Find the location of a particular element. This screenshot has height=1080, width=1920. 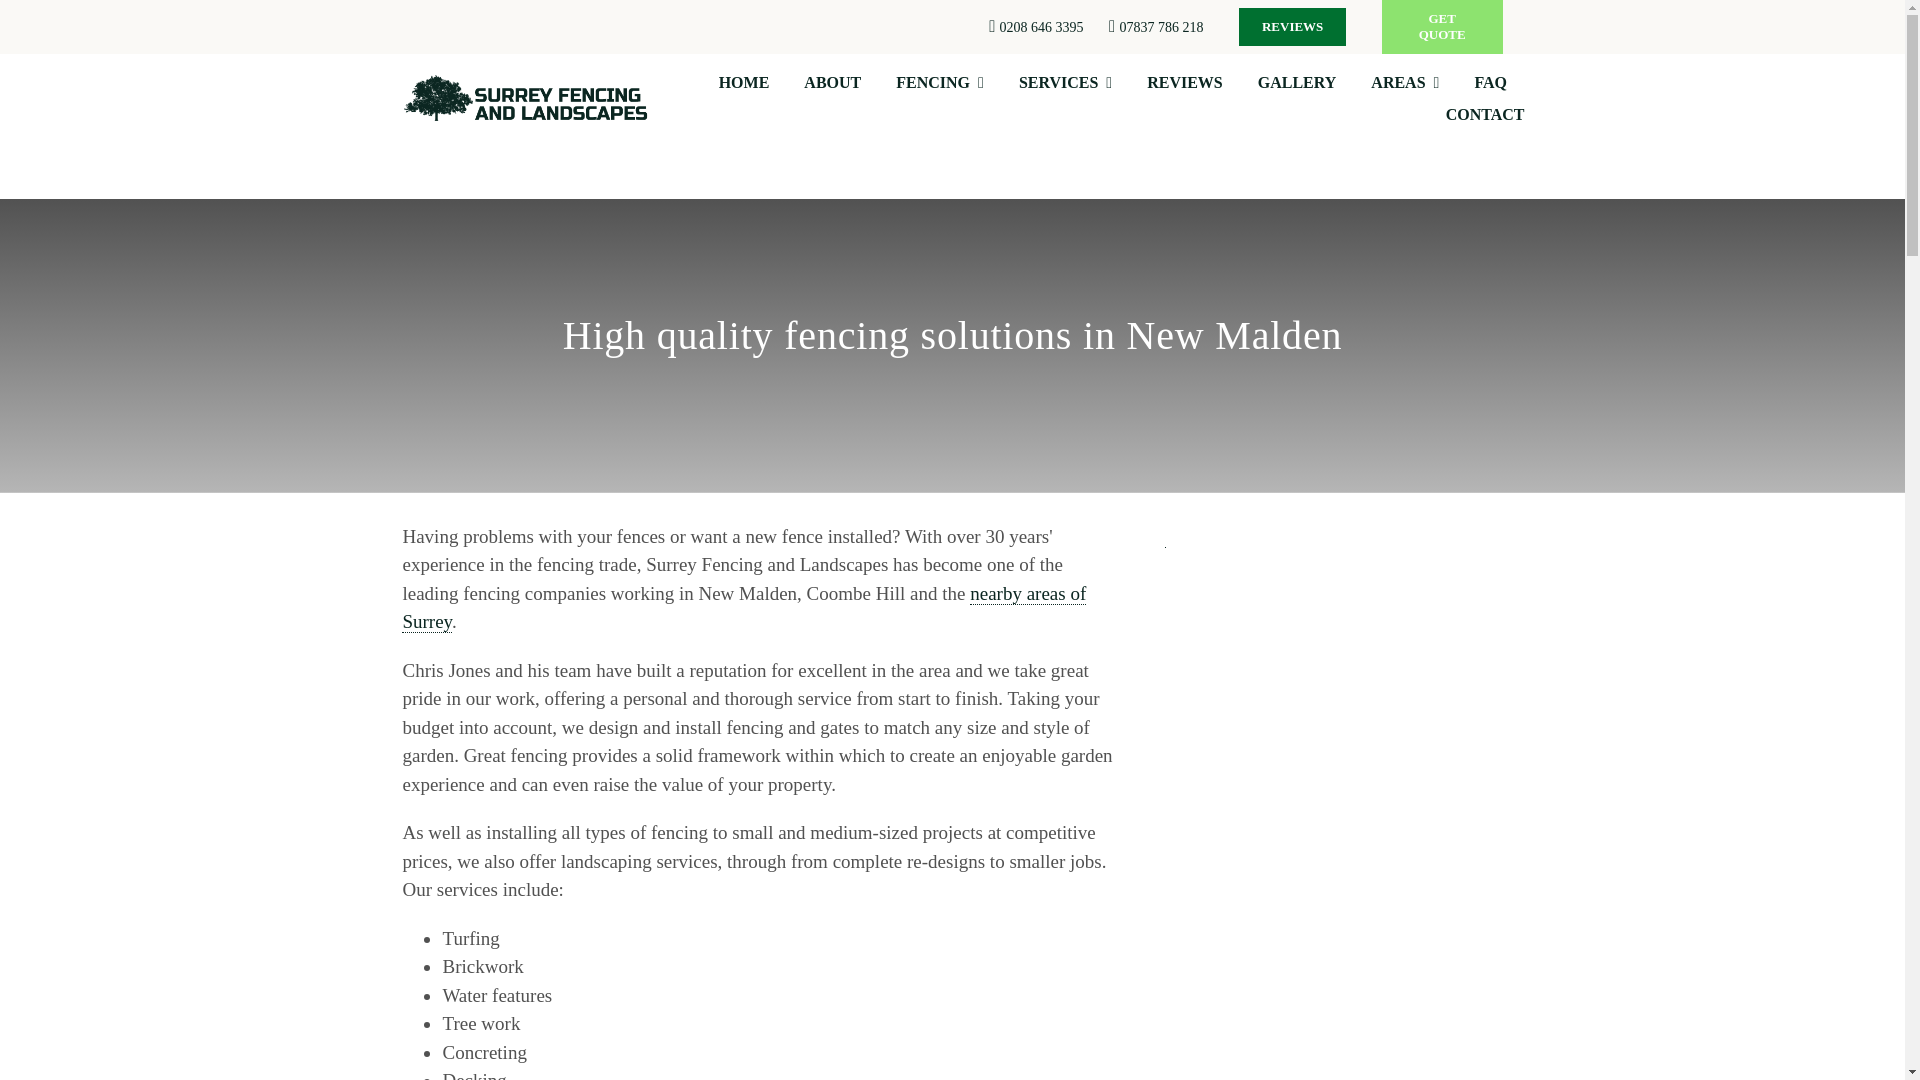

ABOUT is located at coordinates (832, 82).